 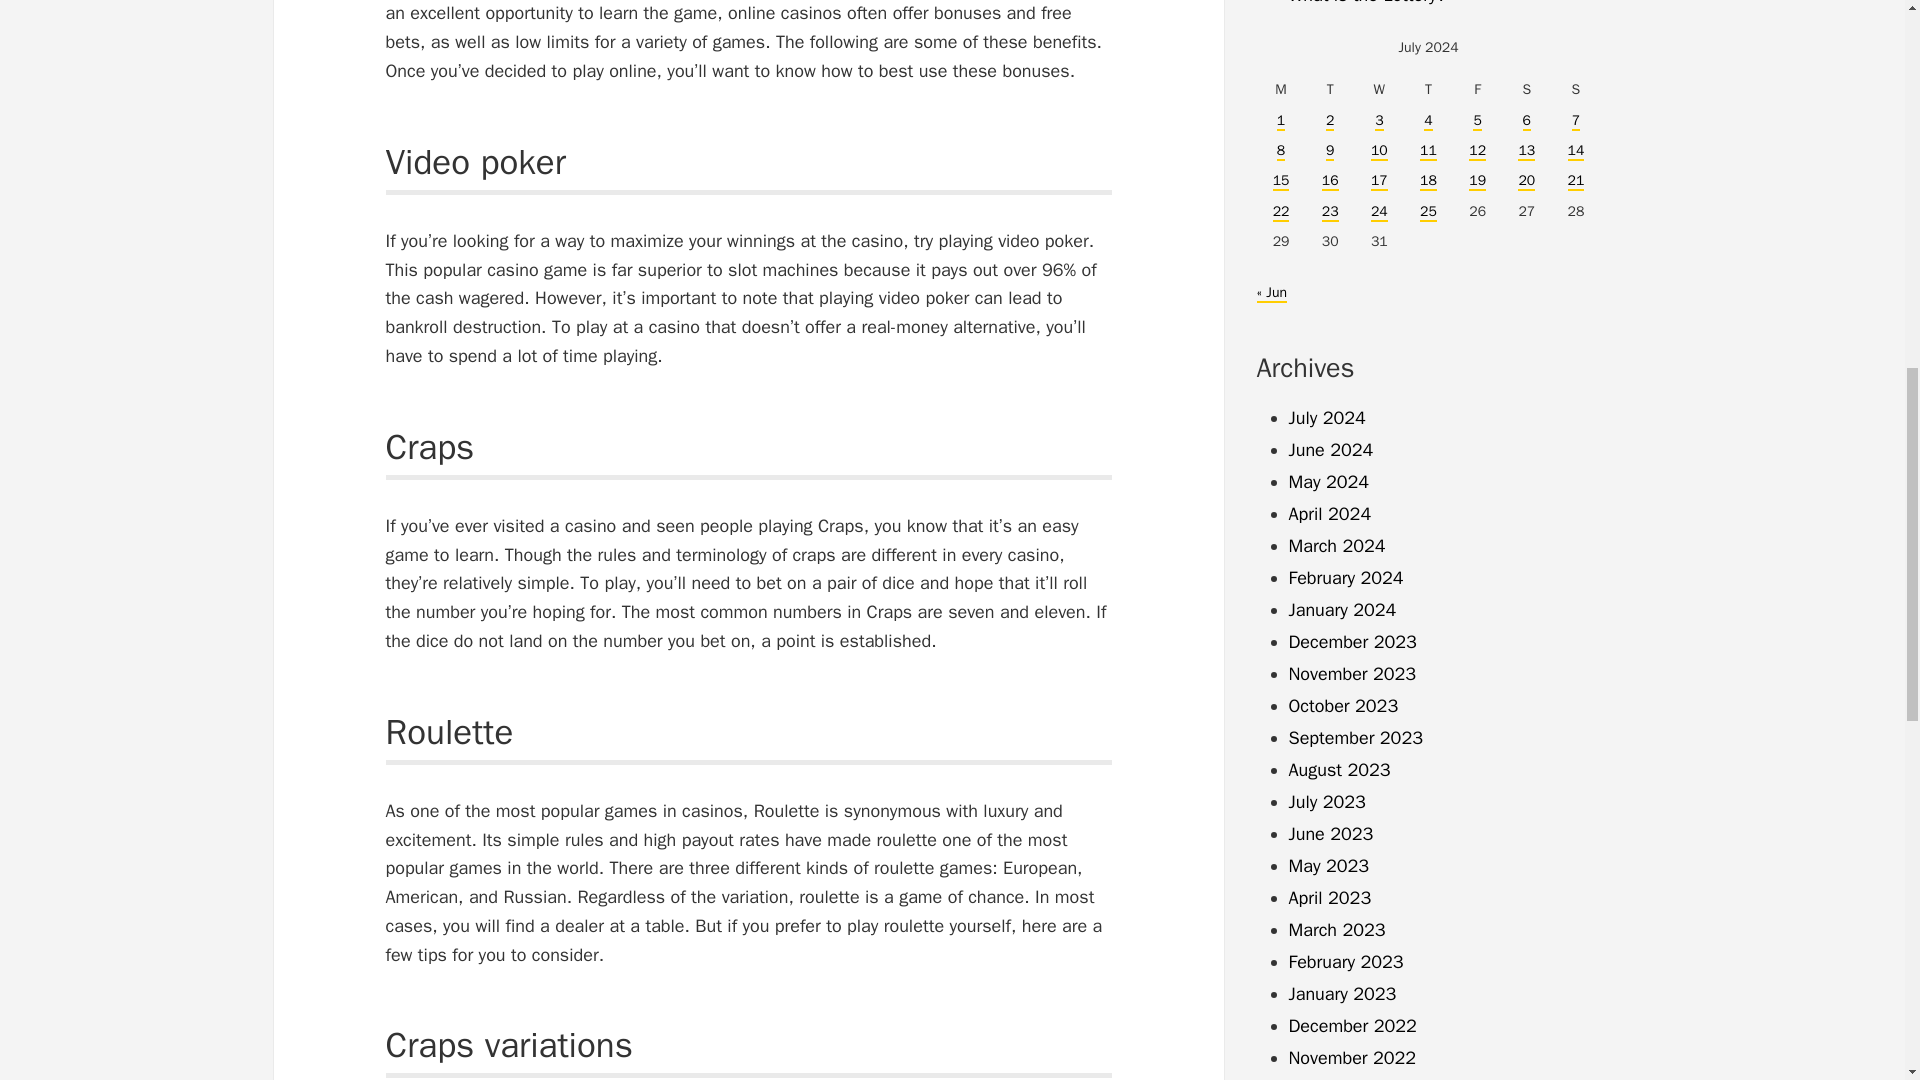 I want to click on Tuesday, so click(x=1330, y=89).